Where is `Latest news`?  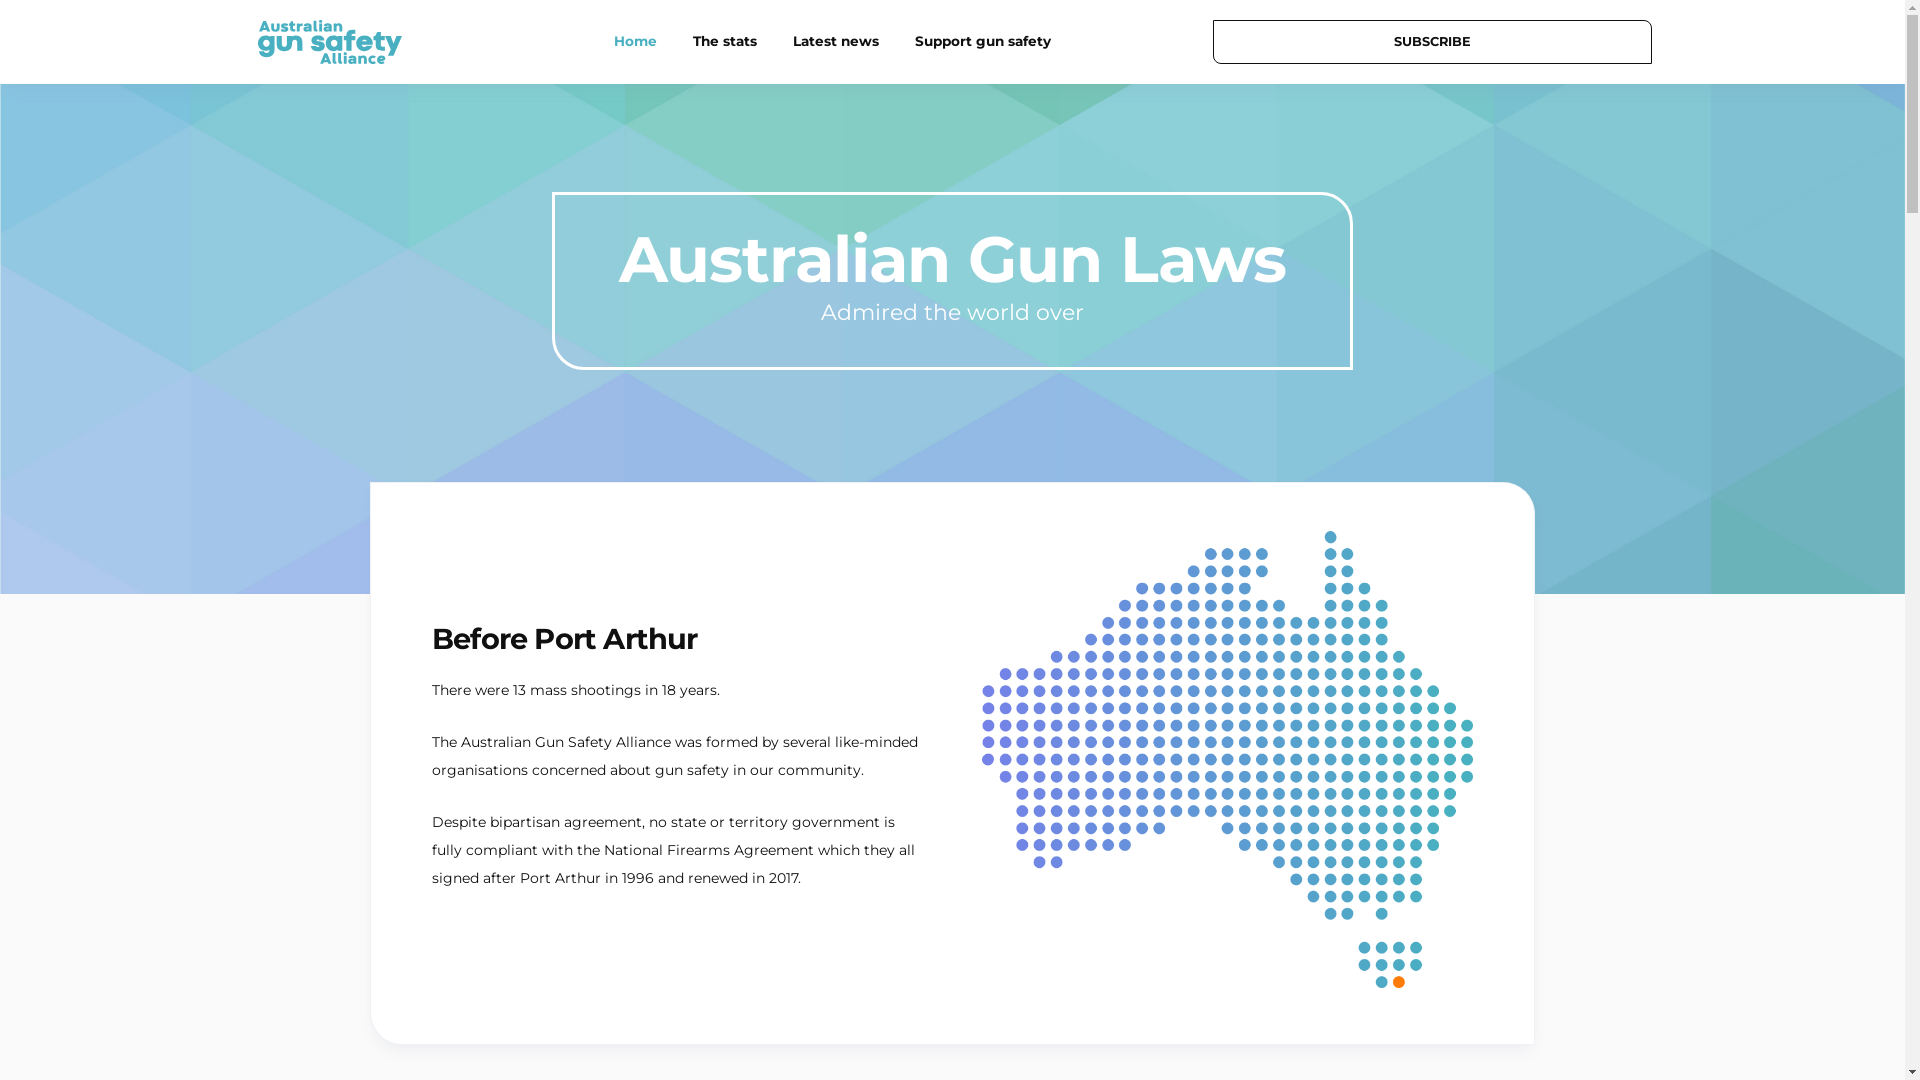
Latest news is located at coordinates (836, 42).